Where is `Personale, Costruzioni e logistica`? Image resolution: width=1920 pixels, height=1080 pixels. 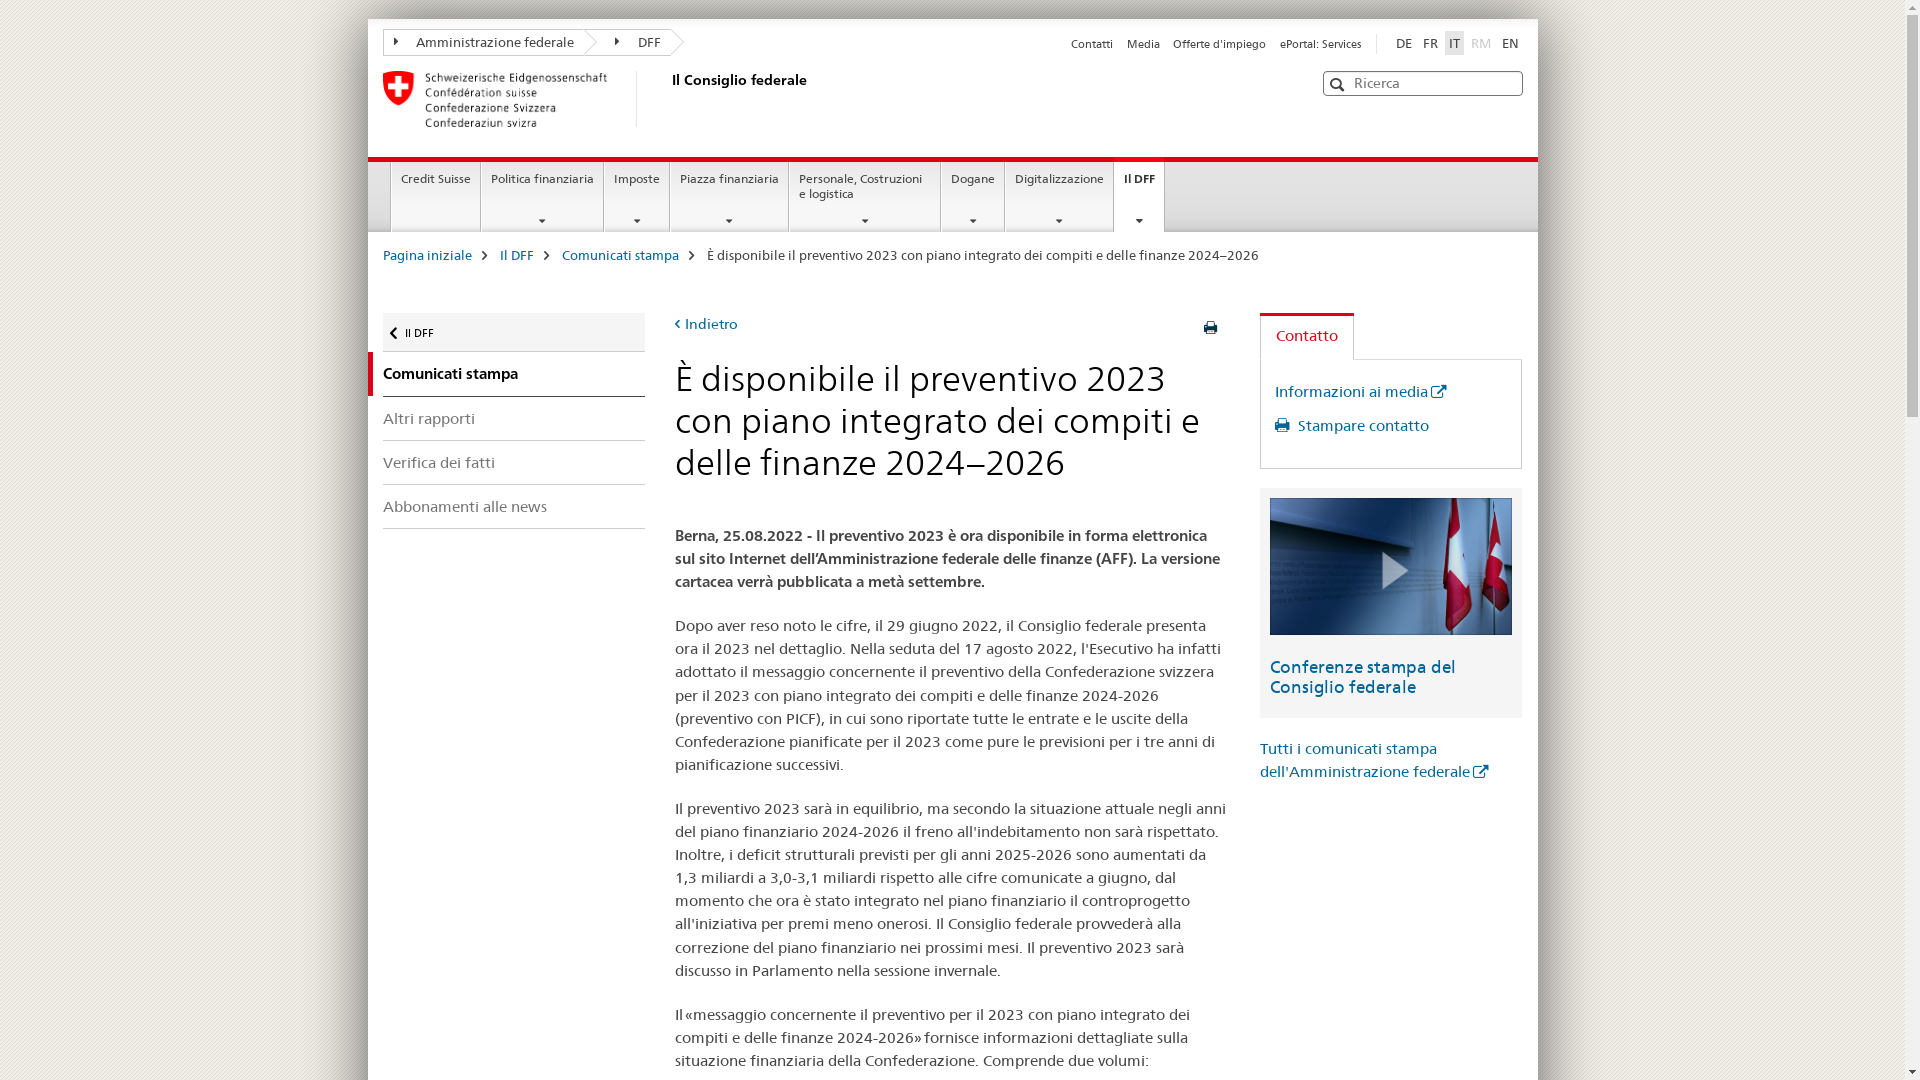
Personale, Costruzioni e logistica is located at coordinates (865, 197).